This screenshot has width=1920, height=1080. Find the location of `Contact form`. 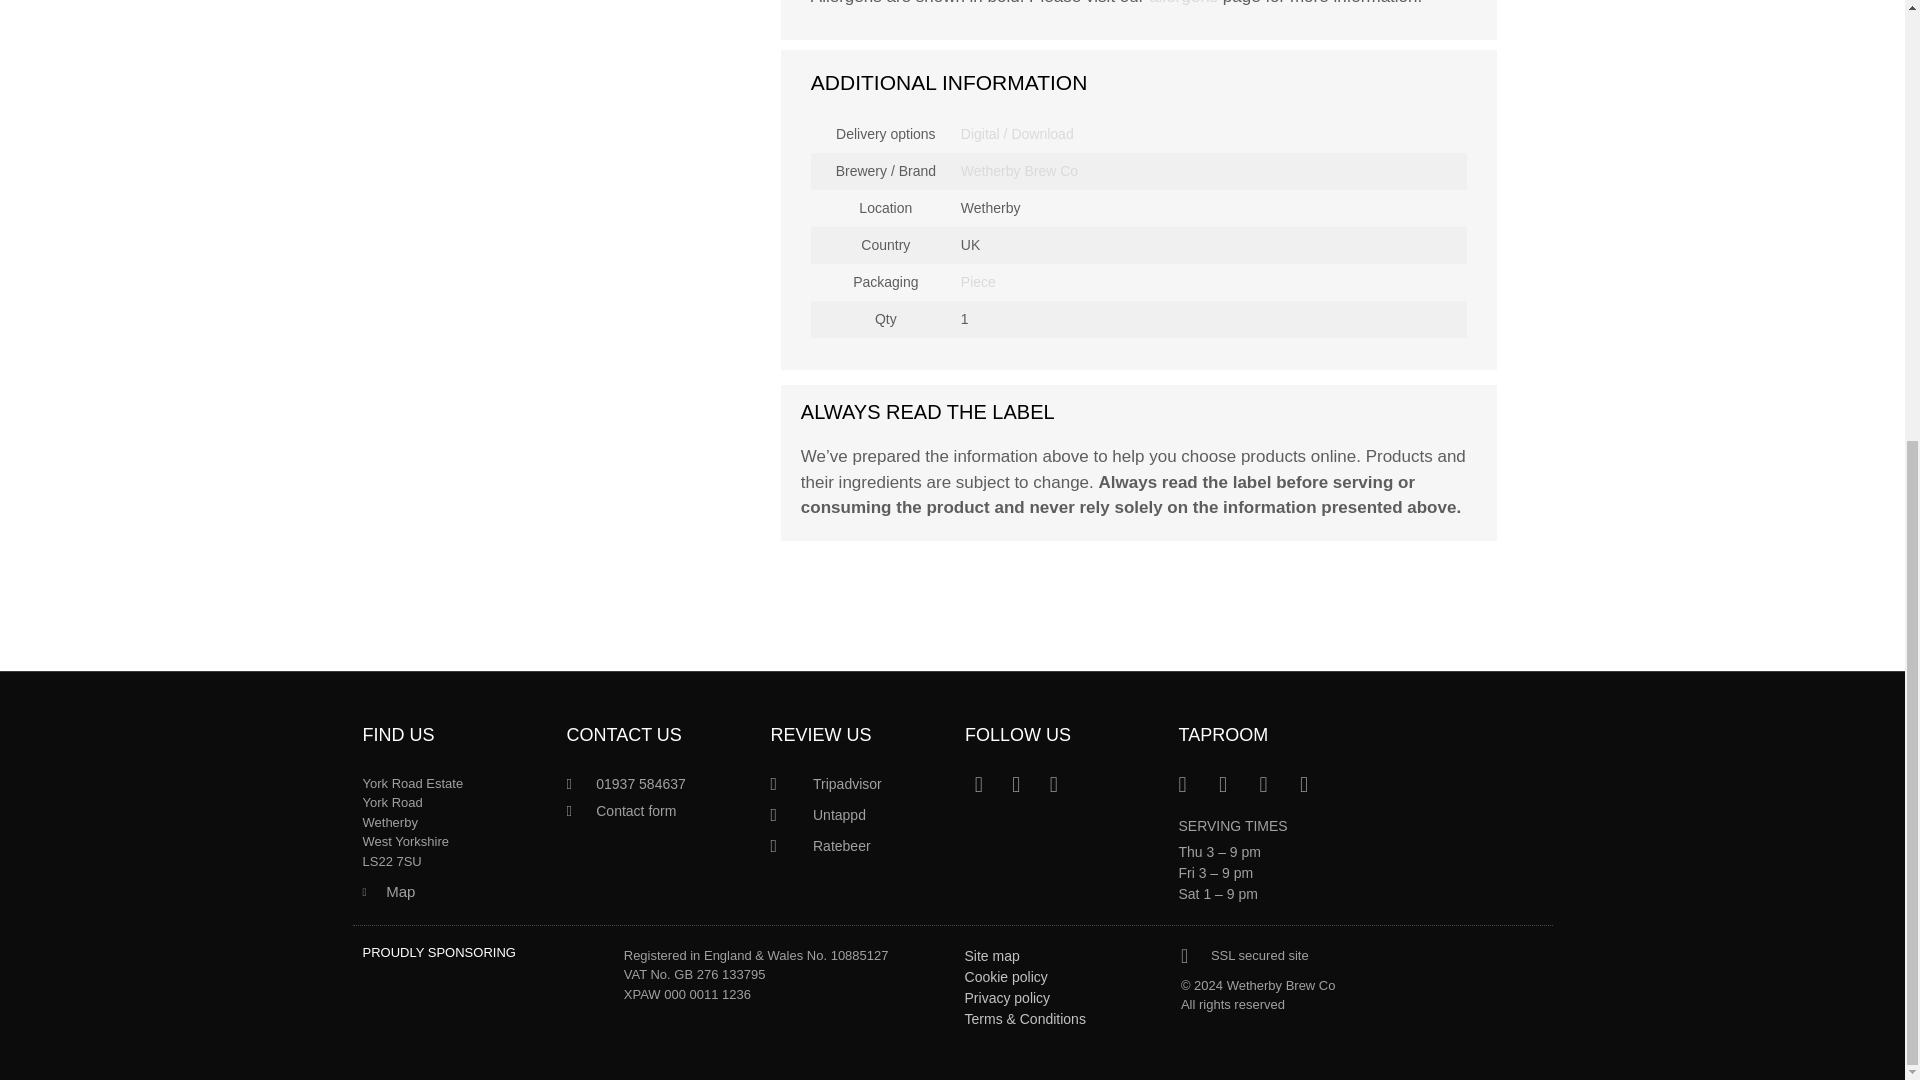

Contact form is located at coordinates (658, 811).